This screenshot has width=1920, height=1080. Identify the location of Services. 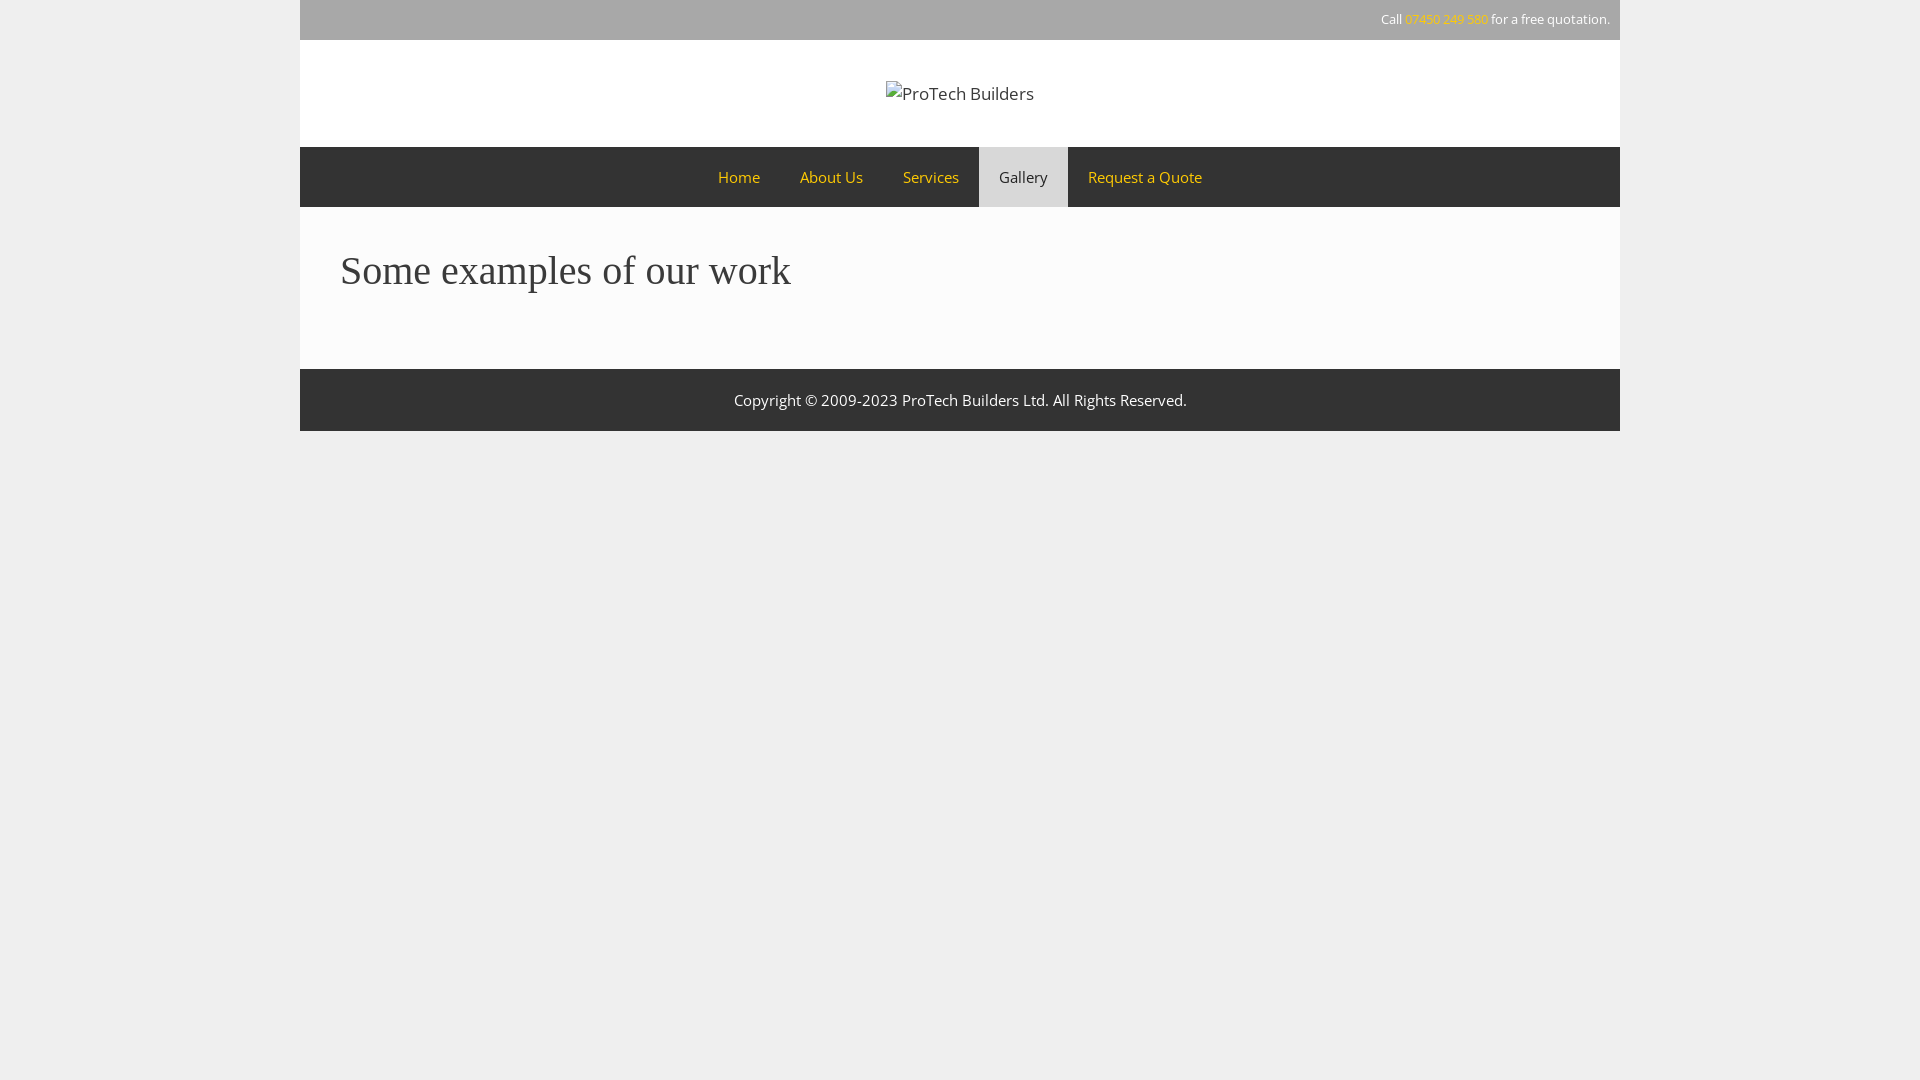
(931, 177).